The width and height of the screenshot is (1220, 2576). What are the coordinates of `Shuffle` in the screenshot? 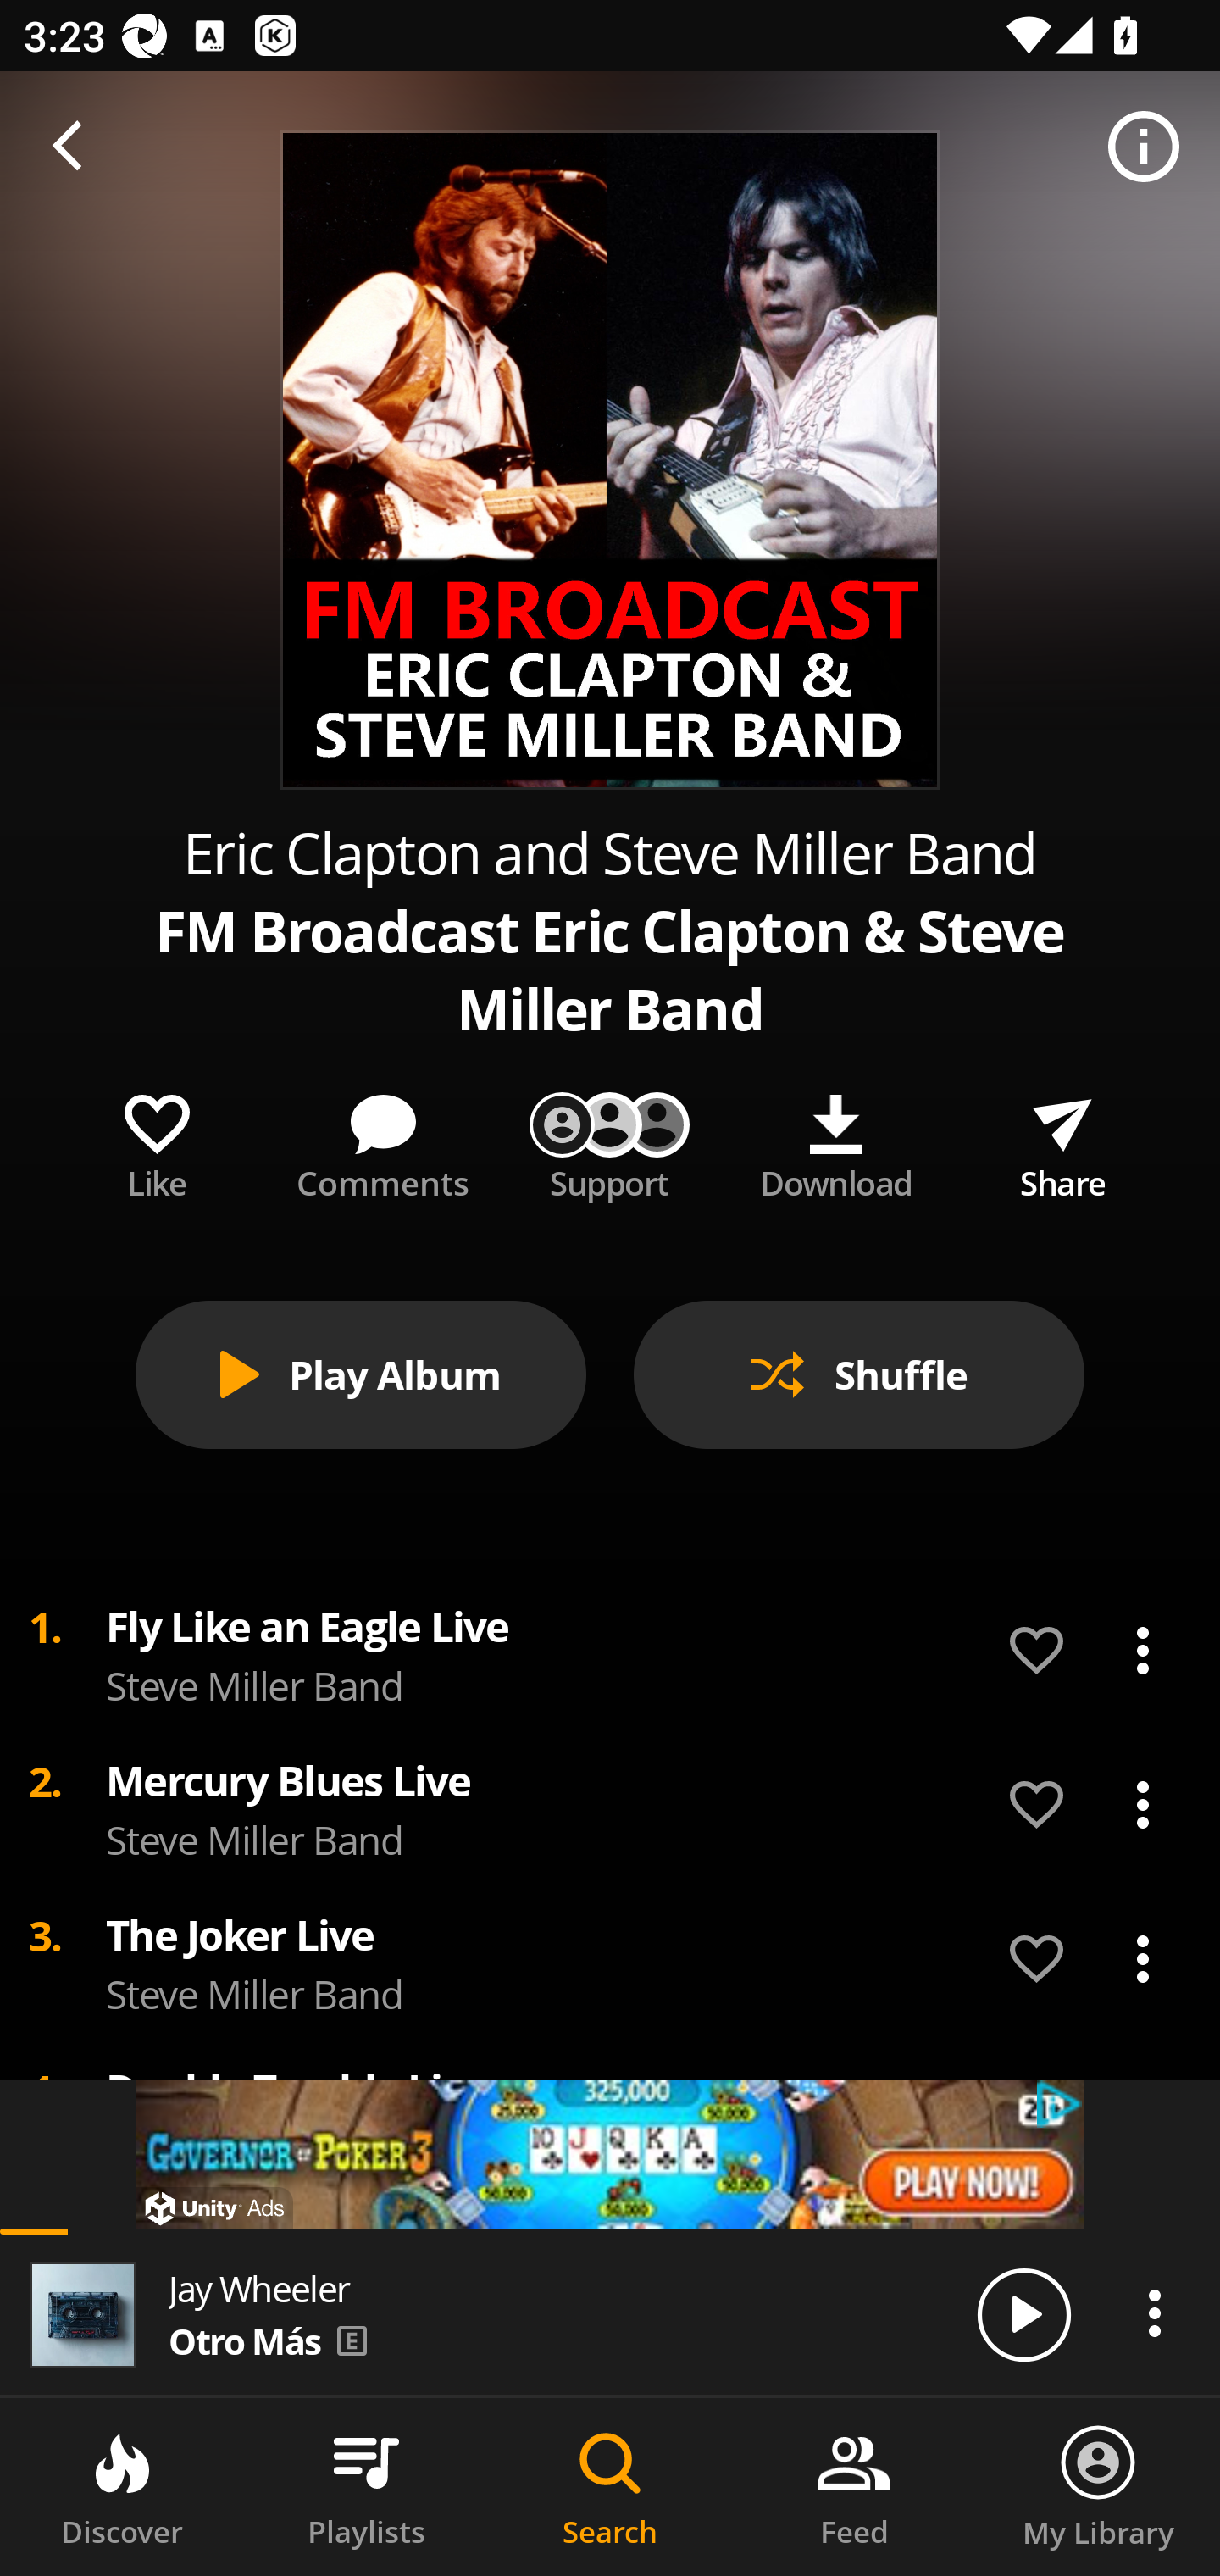 It's located at (859, 1374).